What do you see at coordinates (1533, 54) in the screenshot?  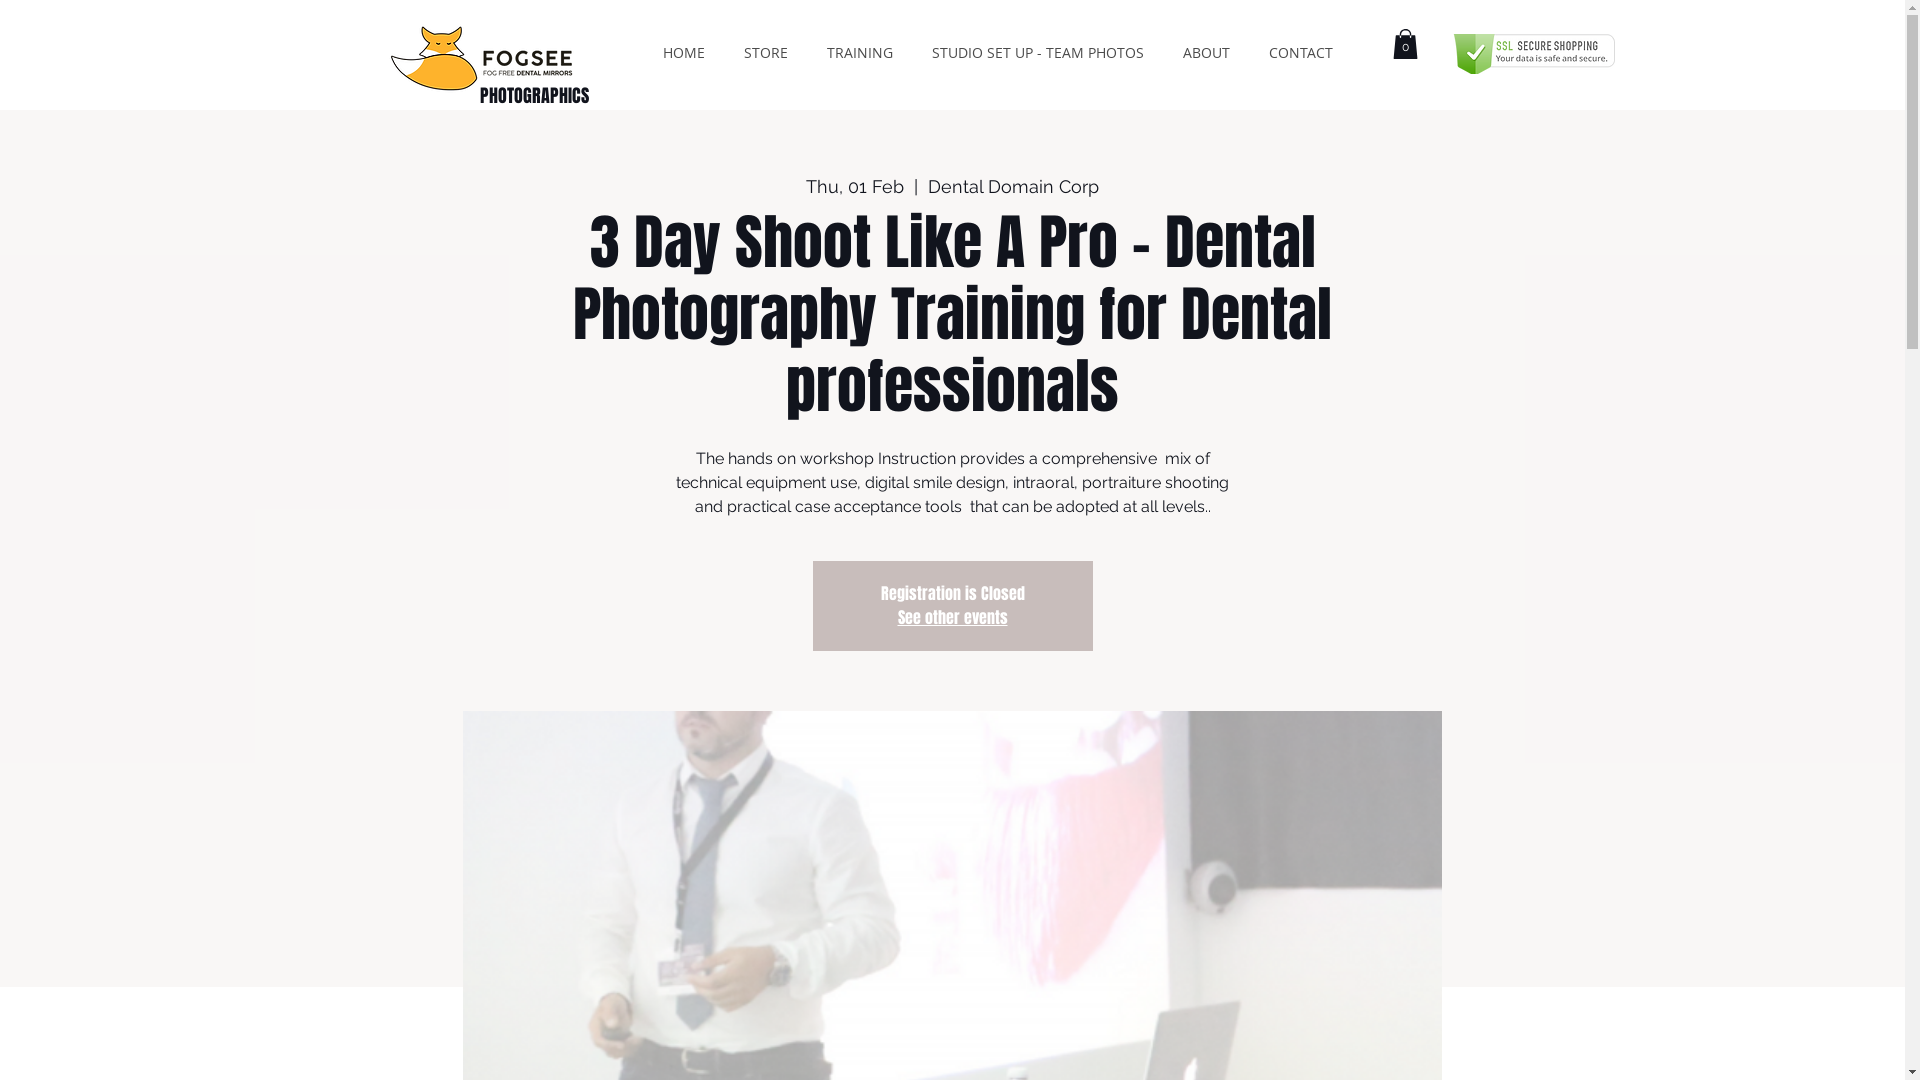 I see `security-seal-2x.png` at bounding box center [1533, 54].